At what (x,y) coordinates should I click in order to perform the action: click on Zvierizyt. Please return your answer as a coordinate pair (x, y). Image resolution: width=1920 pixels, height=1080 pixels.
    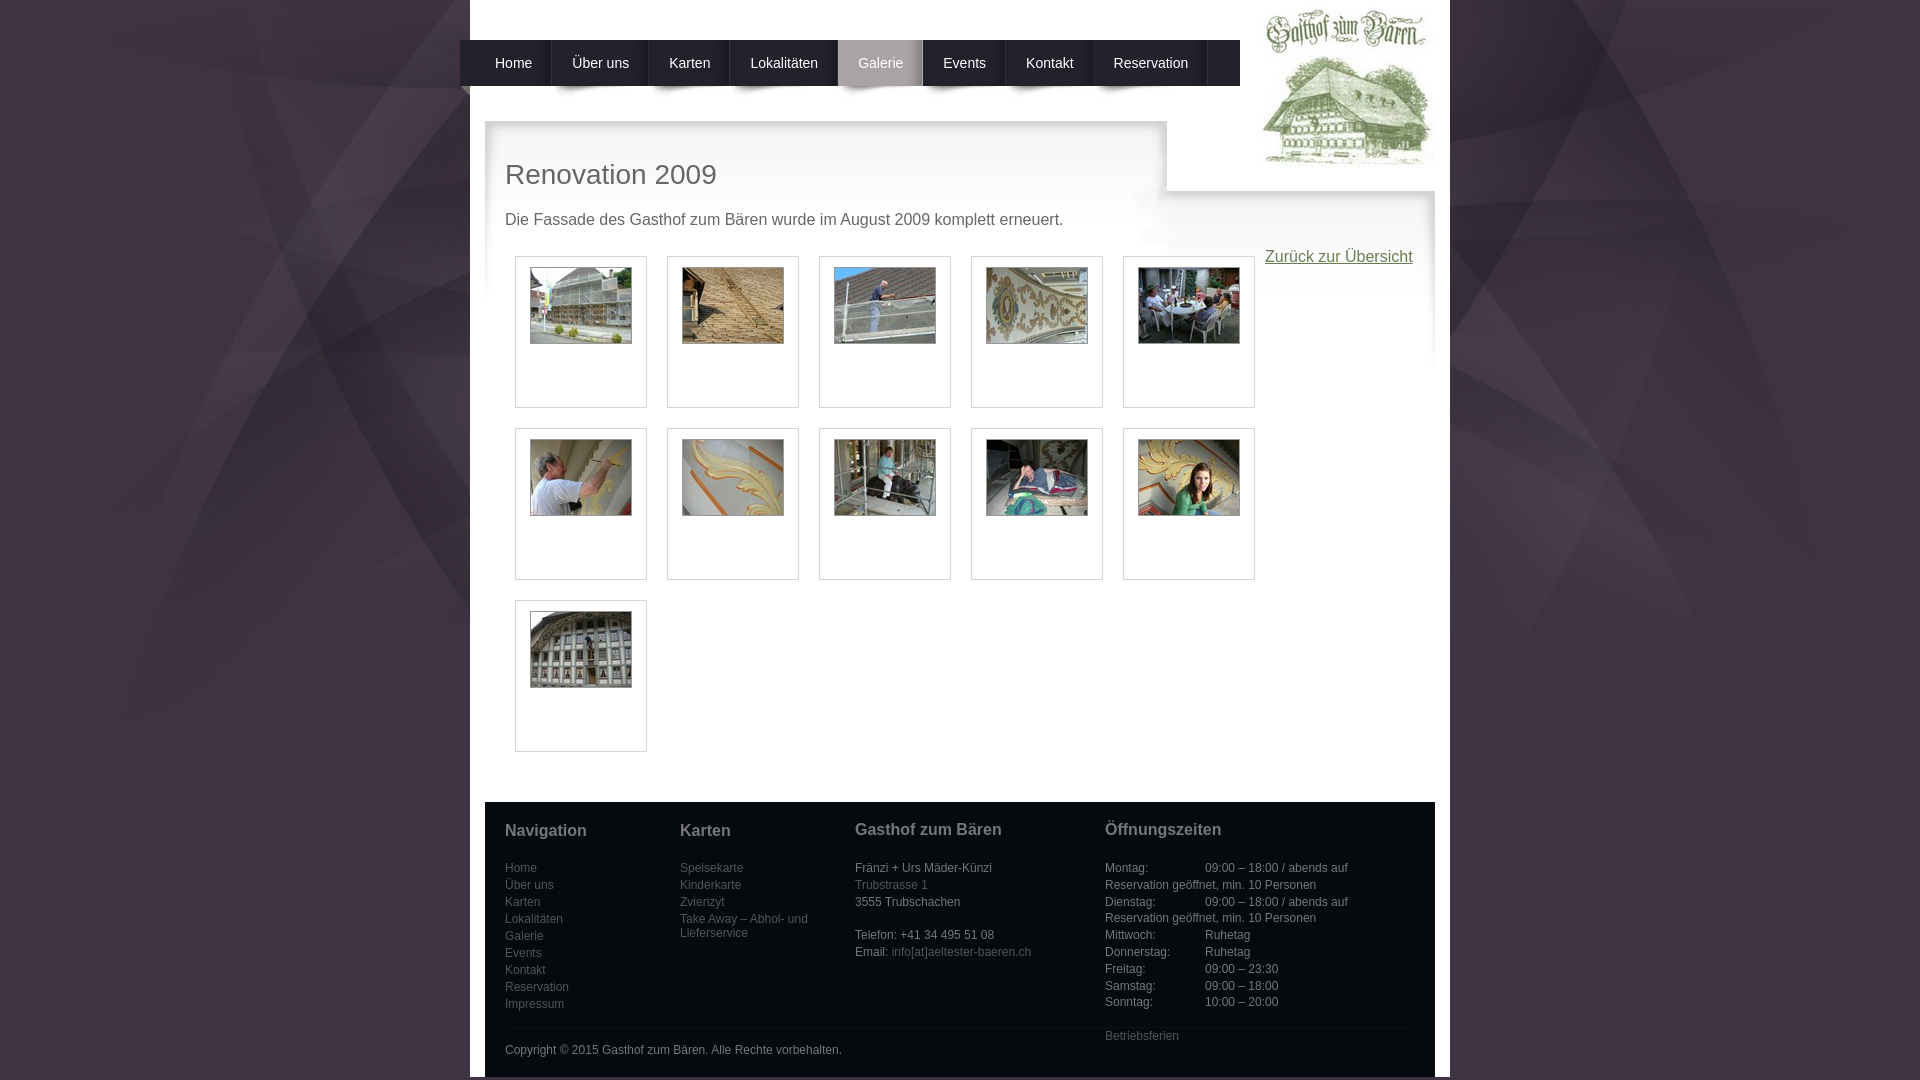
    Looking at the image, I should click on (702, 902).